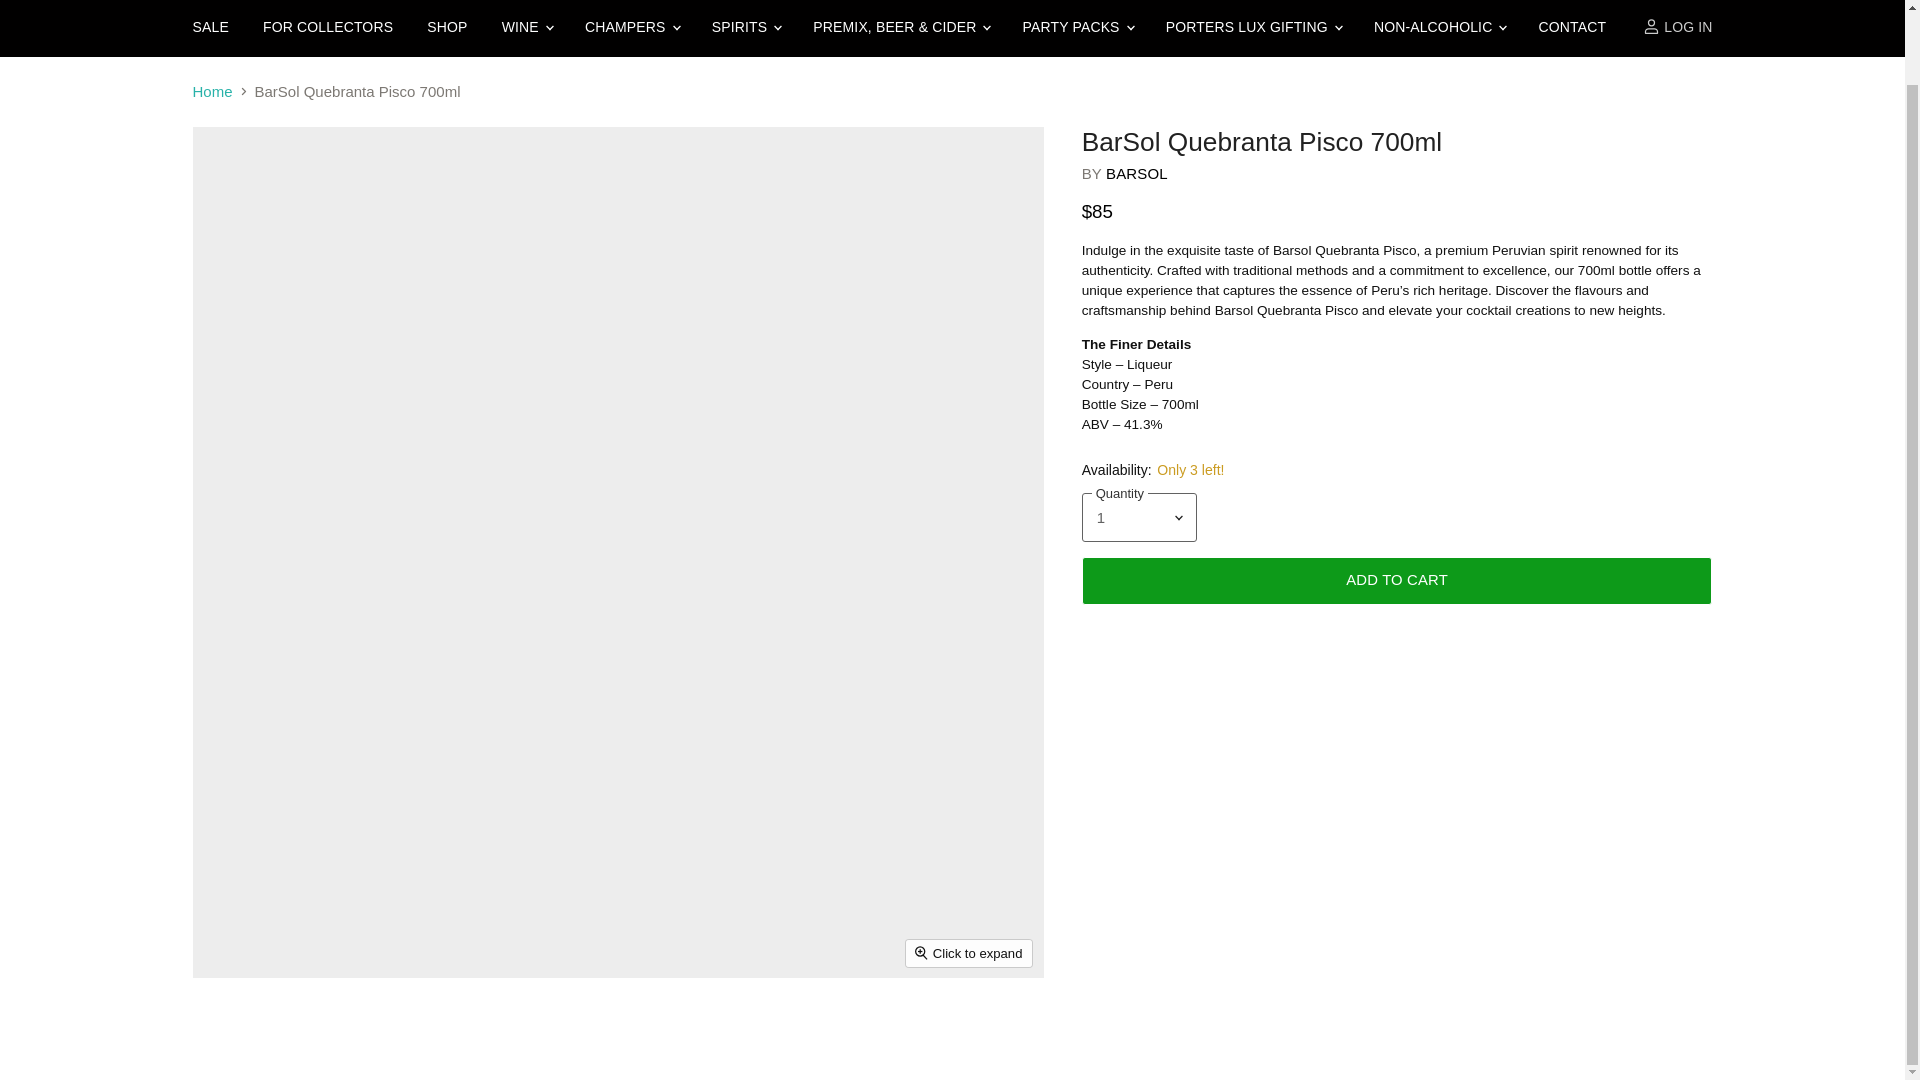  I want to click on Facebook, so click(242, 753).